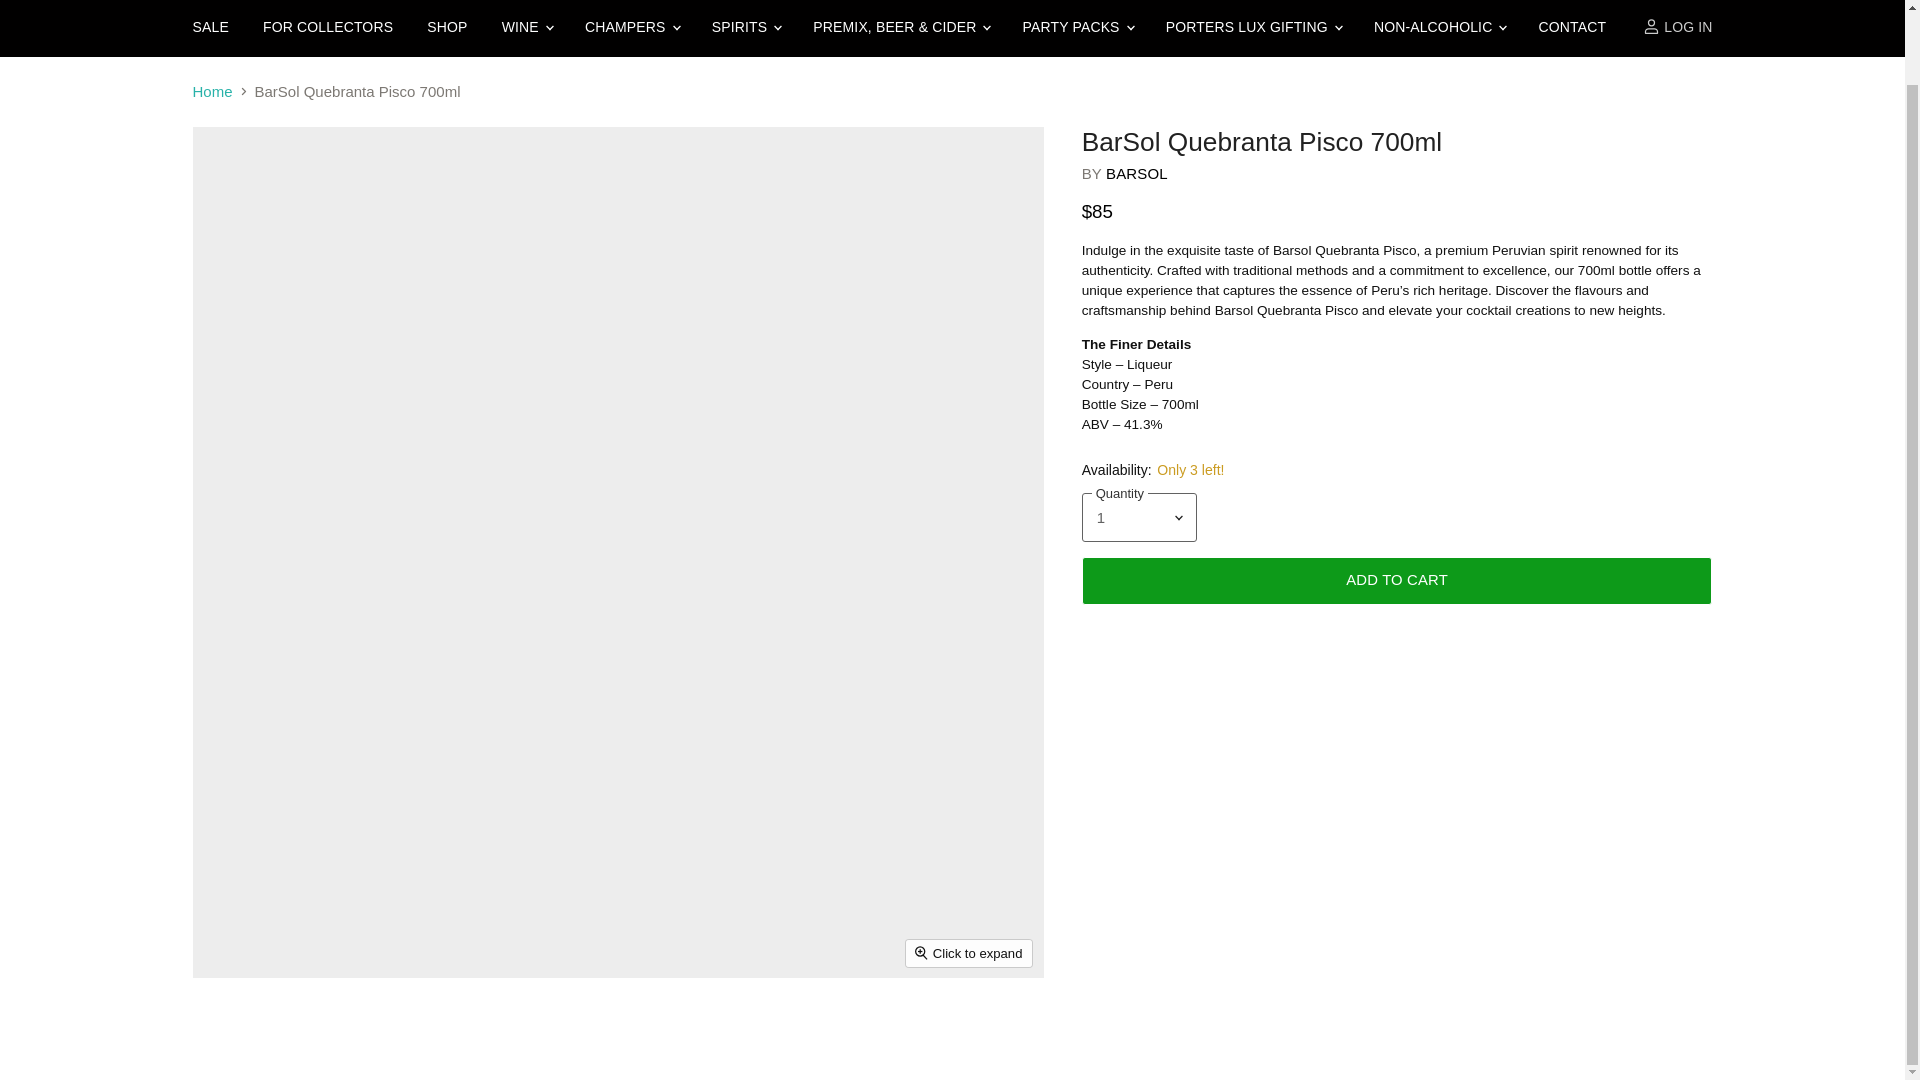  I want to click on Facebook, so click(242, 753).